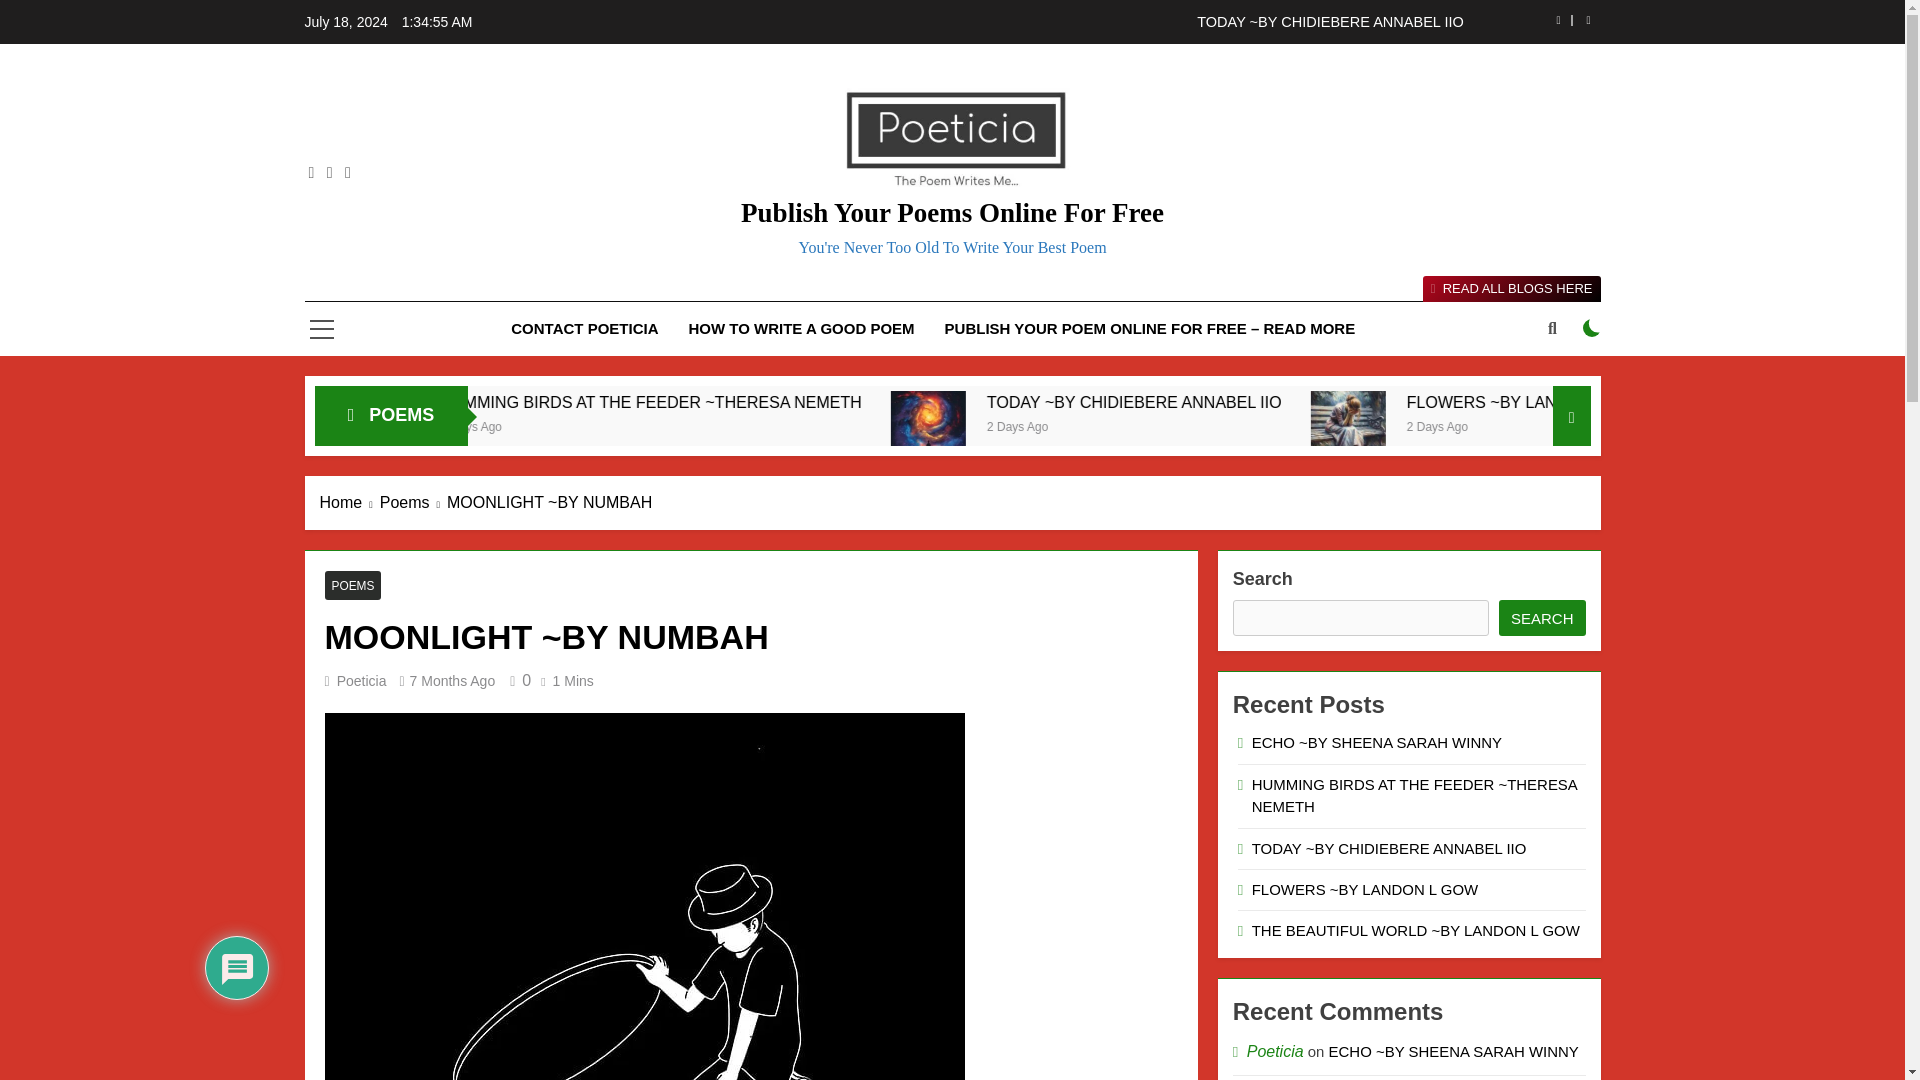 This screenshot has height=1080, width=1920. I want to click on Publish Your Poems Online For Free, so click(952, 212).